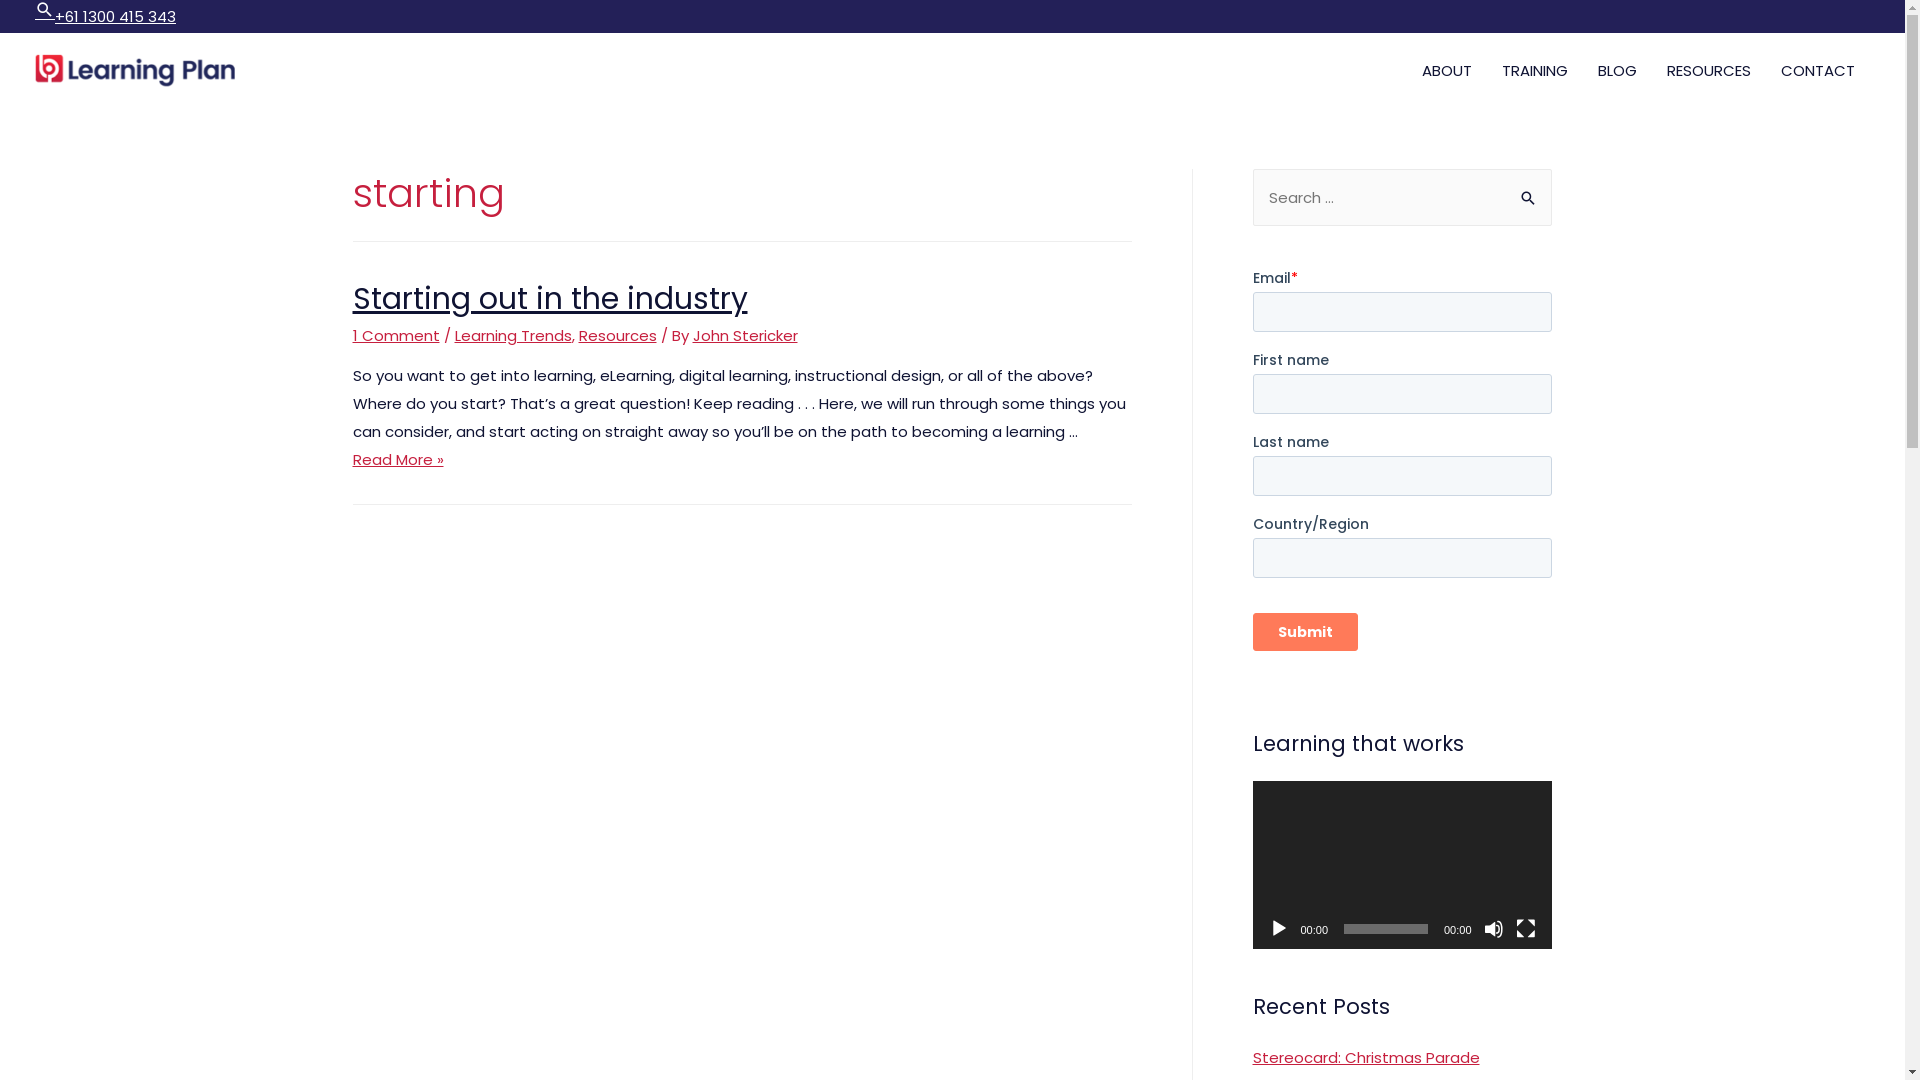 The image size is (1920, 1080). I want to click on Stereocard: Christmas Parade, so click(1366, 1058).